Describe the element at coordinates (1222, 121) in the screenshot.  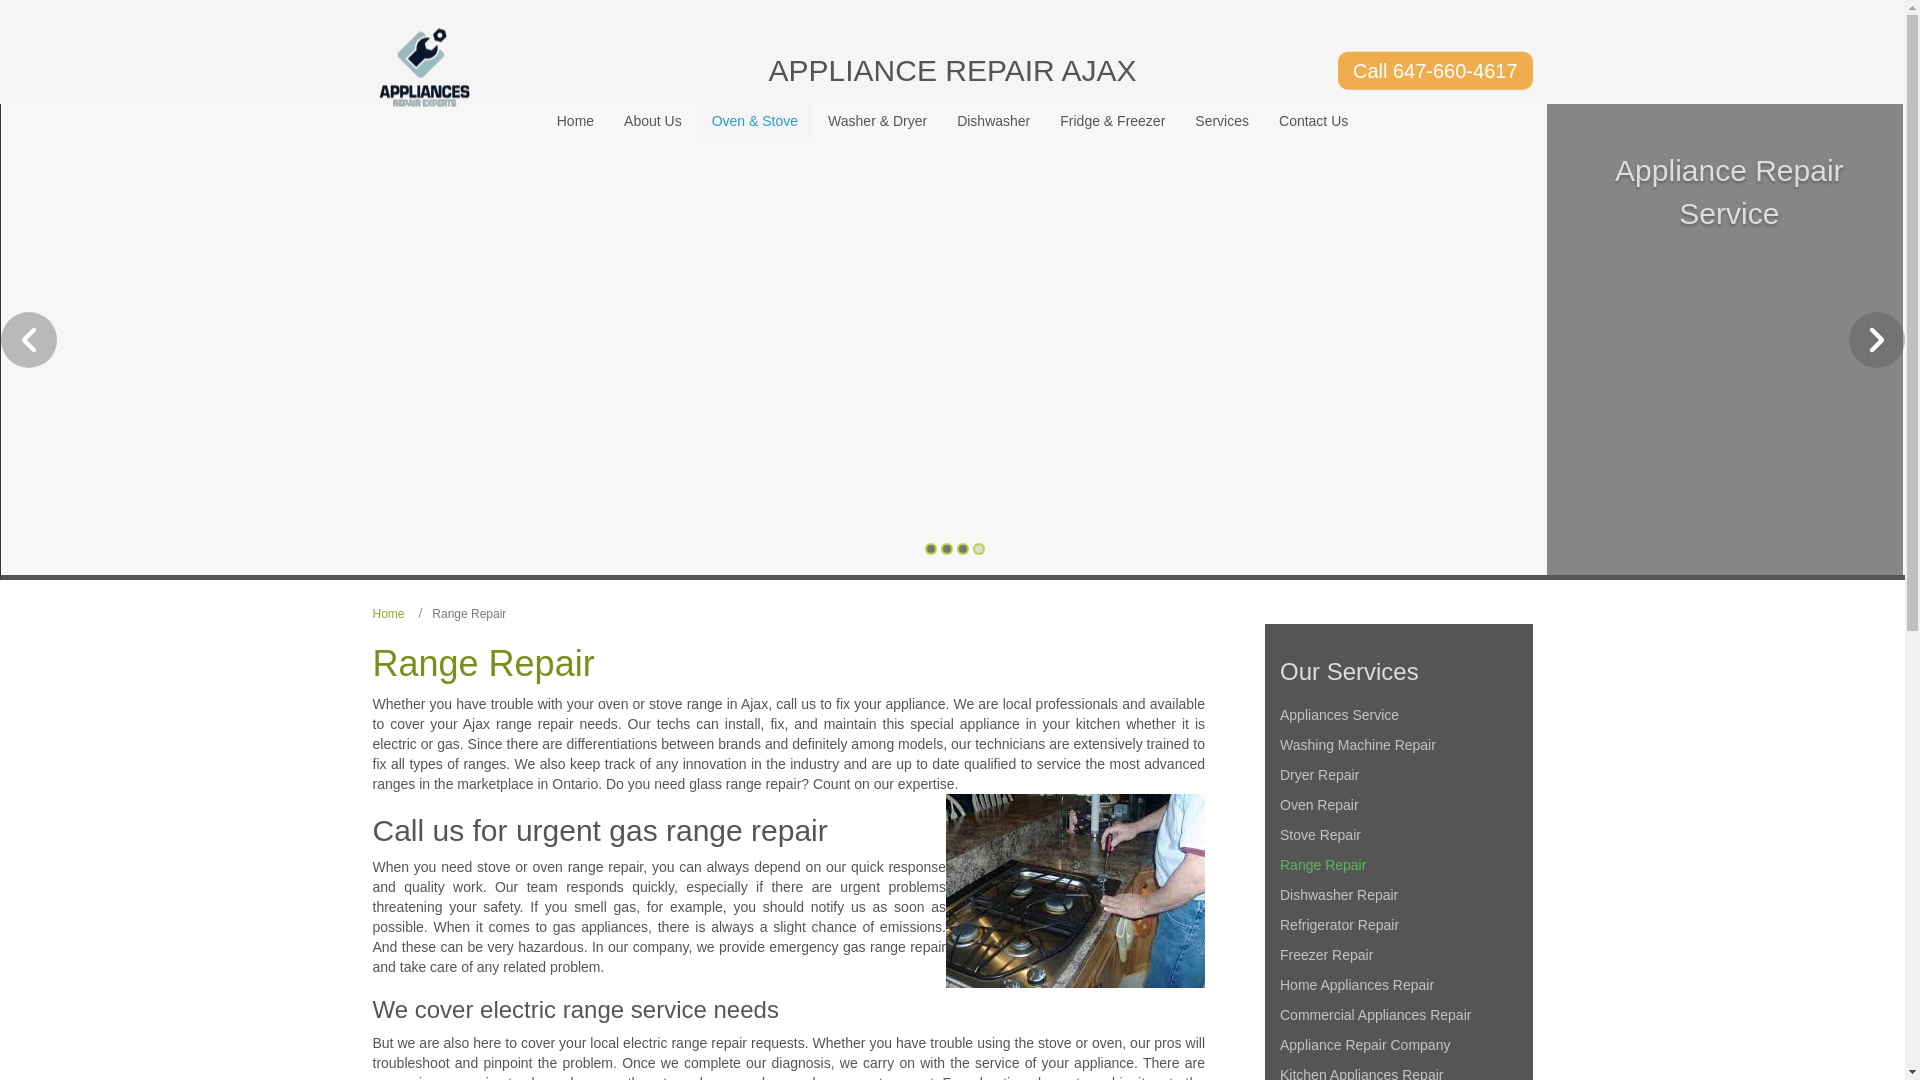
I see `Services` at that location.